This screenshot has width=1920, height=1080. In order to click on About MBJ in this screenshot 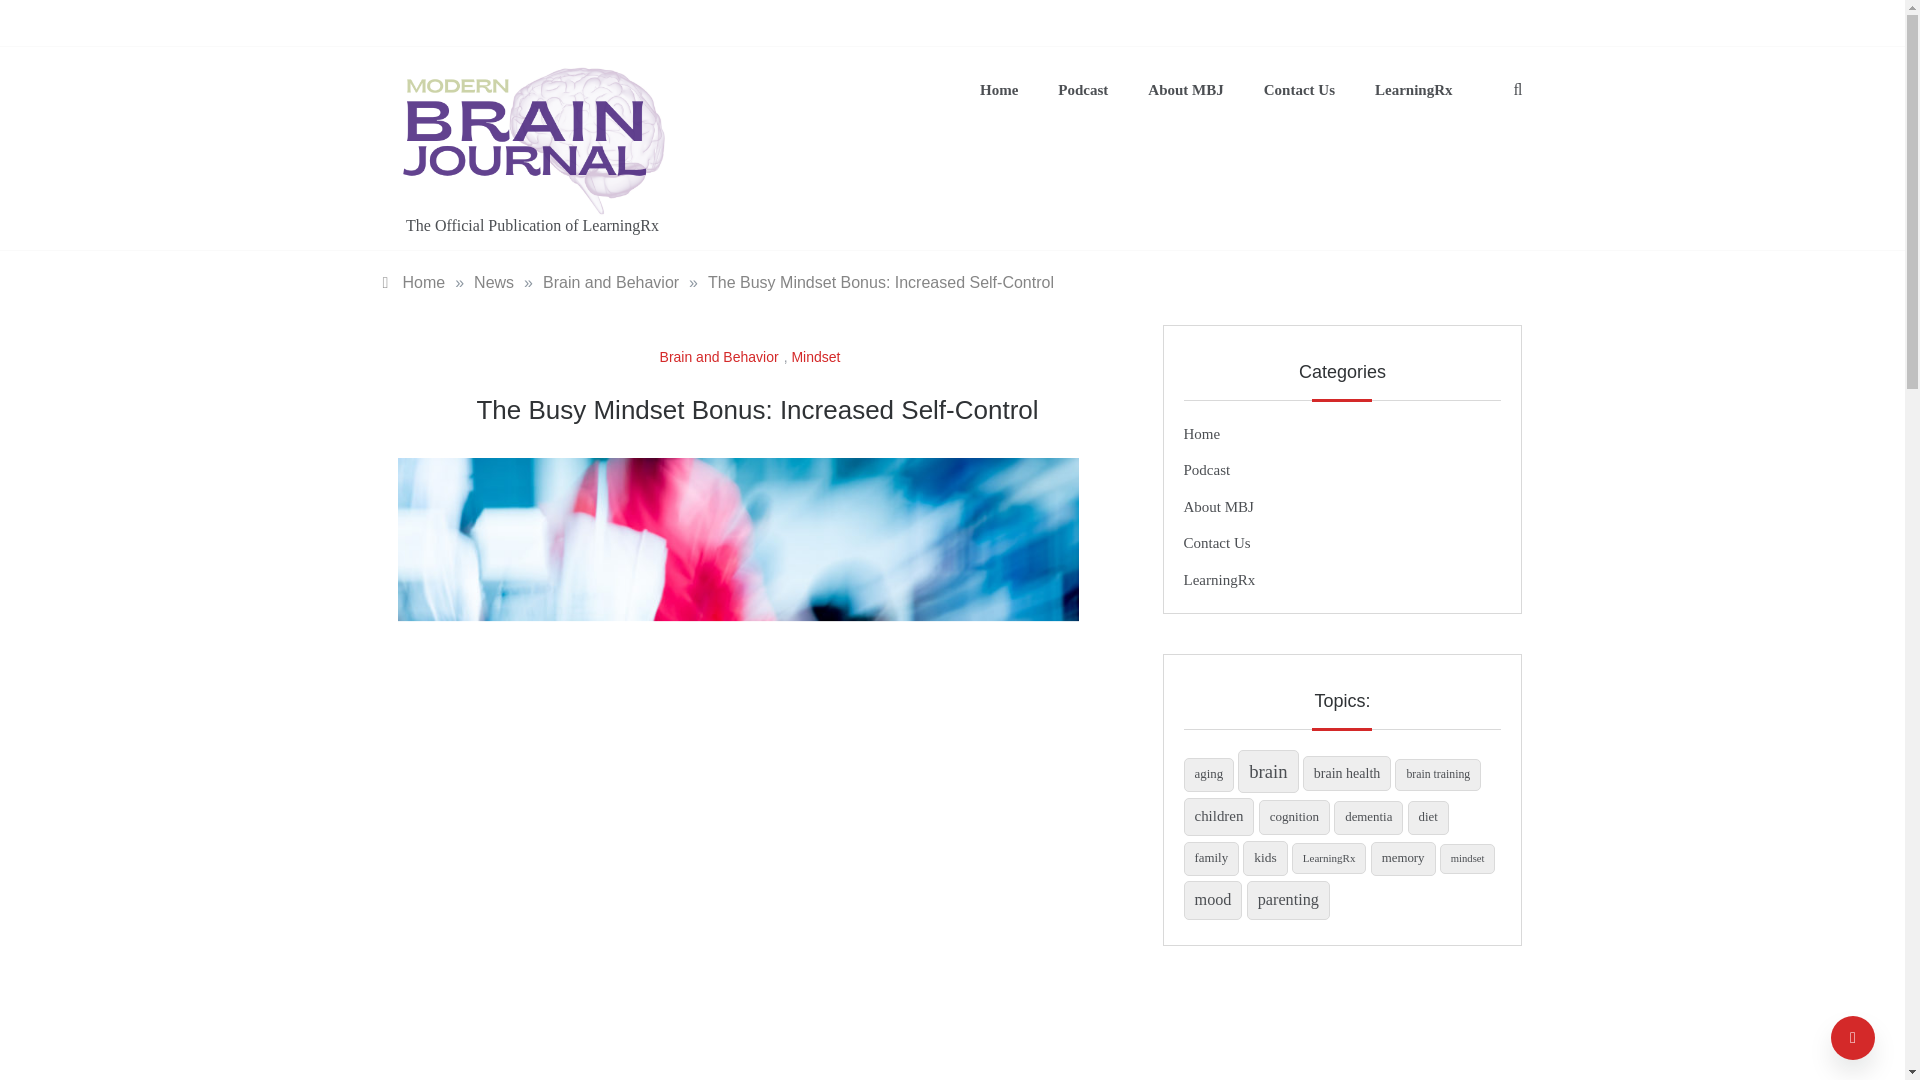, I will do `click(1218, 506)`.